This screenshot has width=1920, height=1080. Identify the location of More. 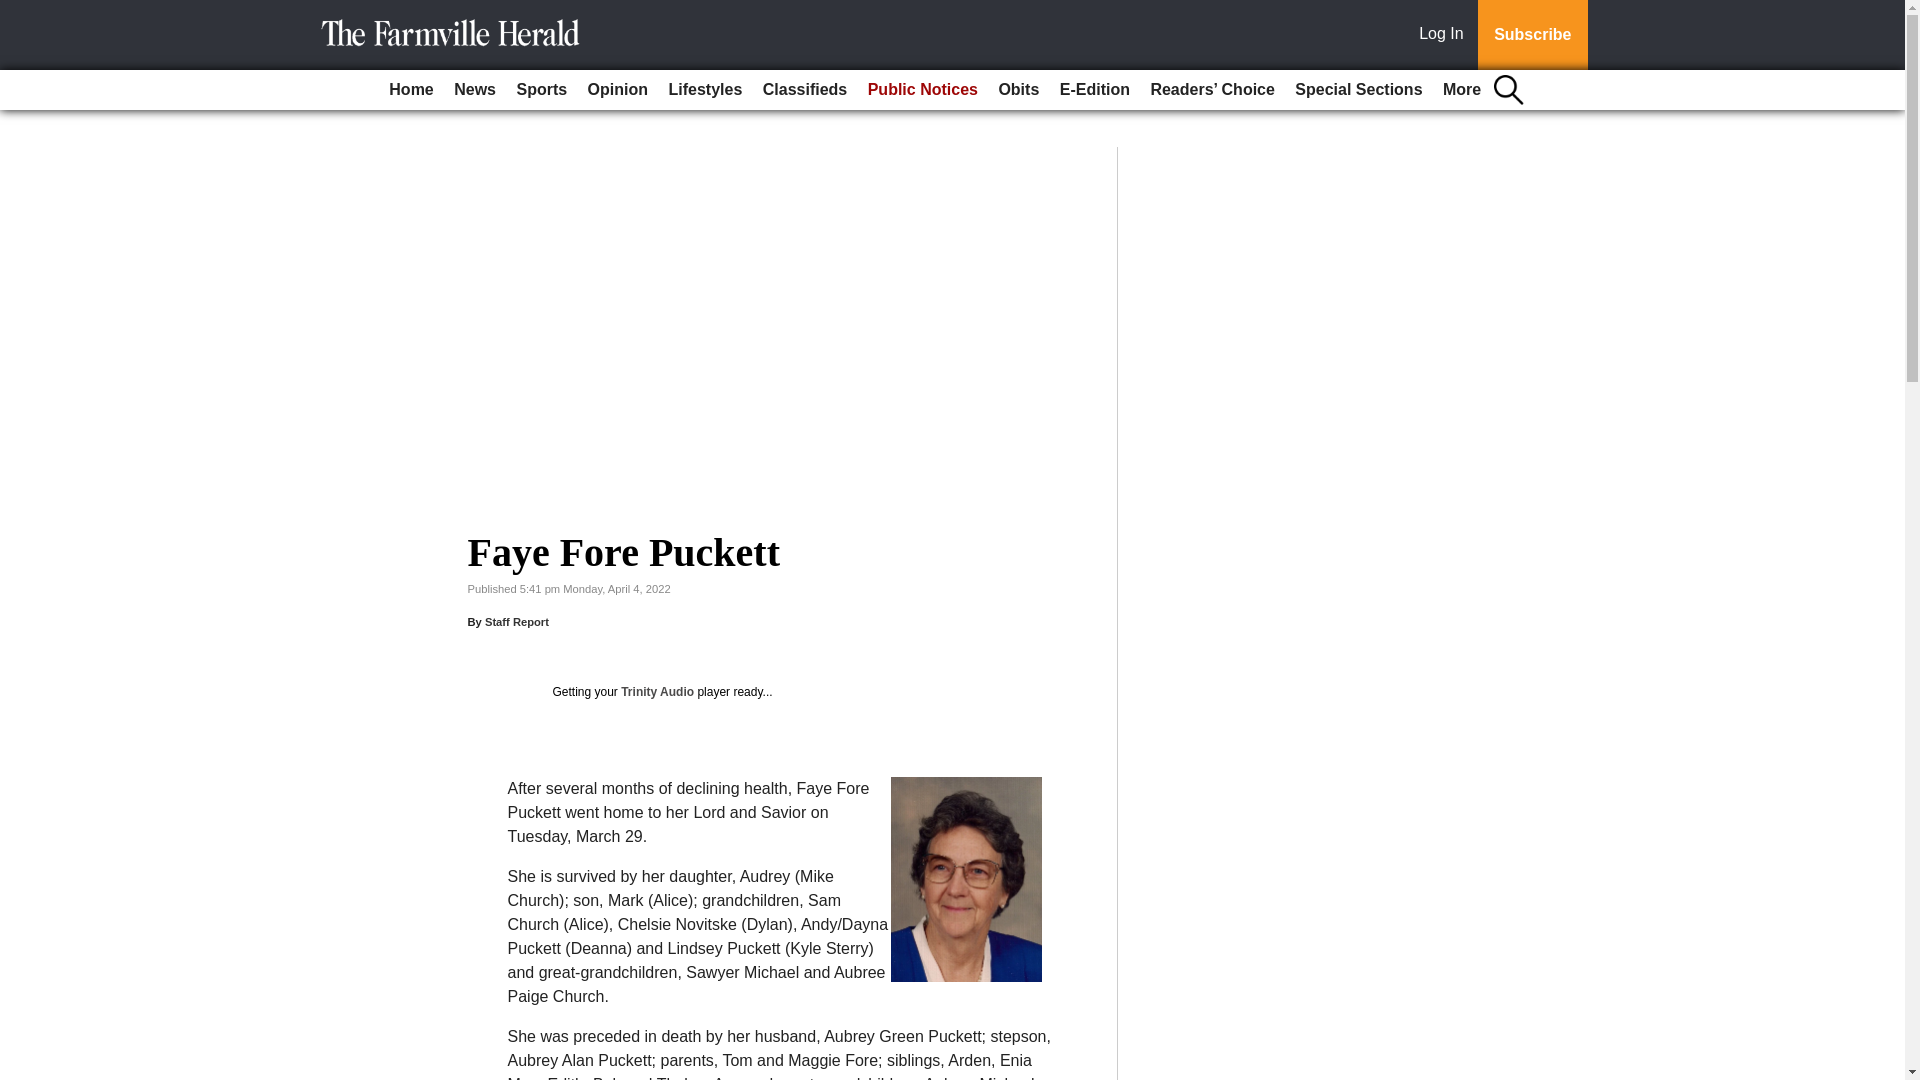
(1462, 90).